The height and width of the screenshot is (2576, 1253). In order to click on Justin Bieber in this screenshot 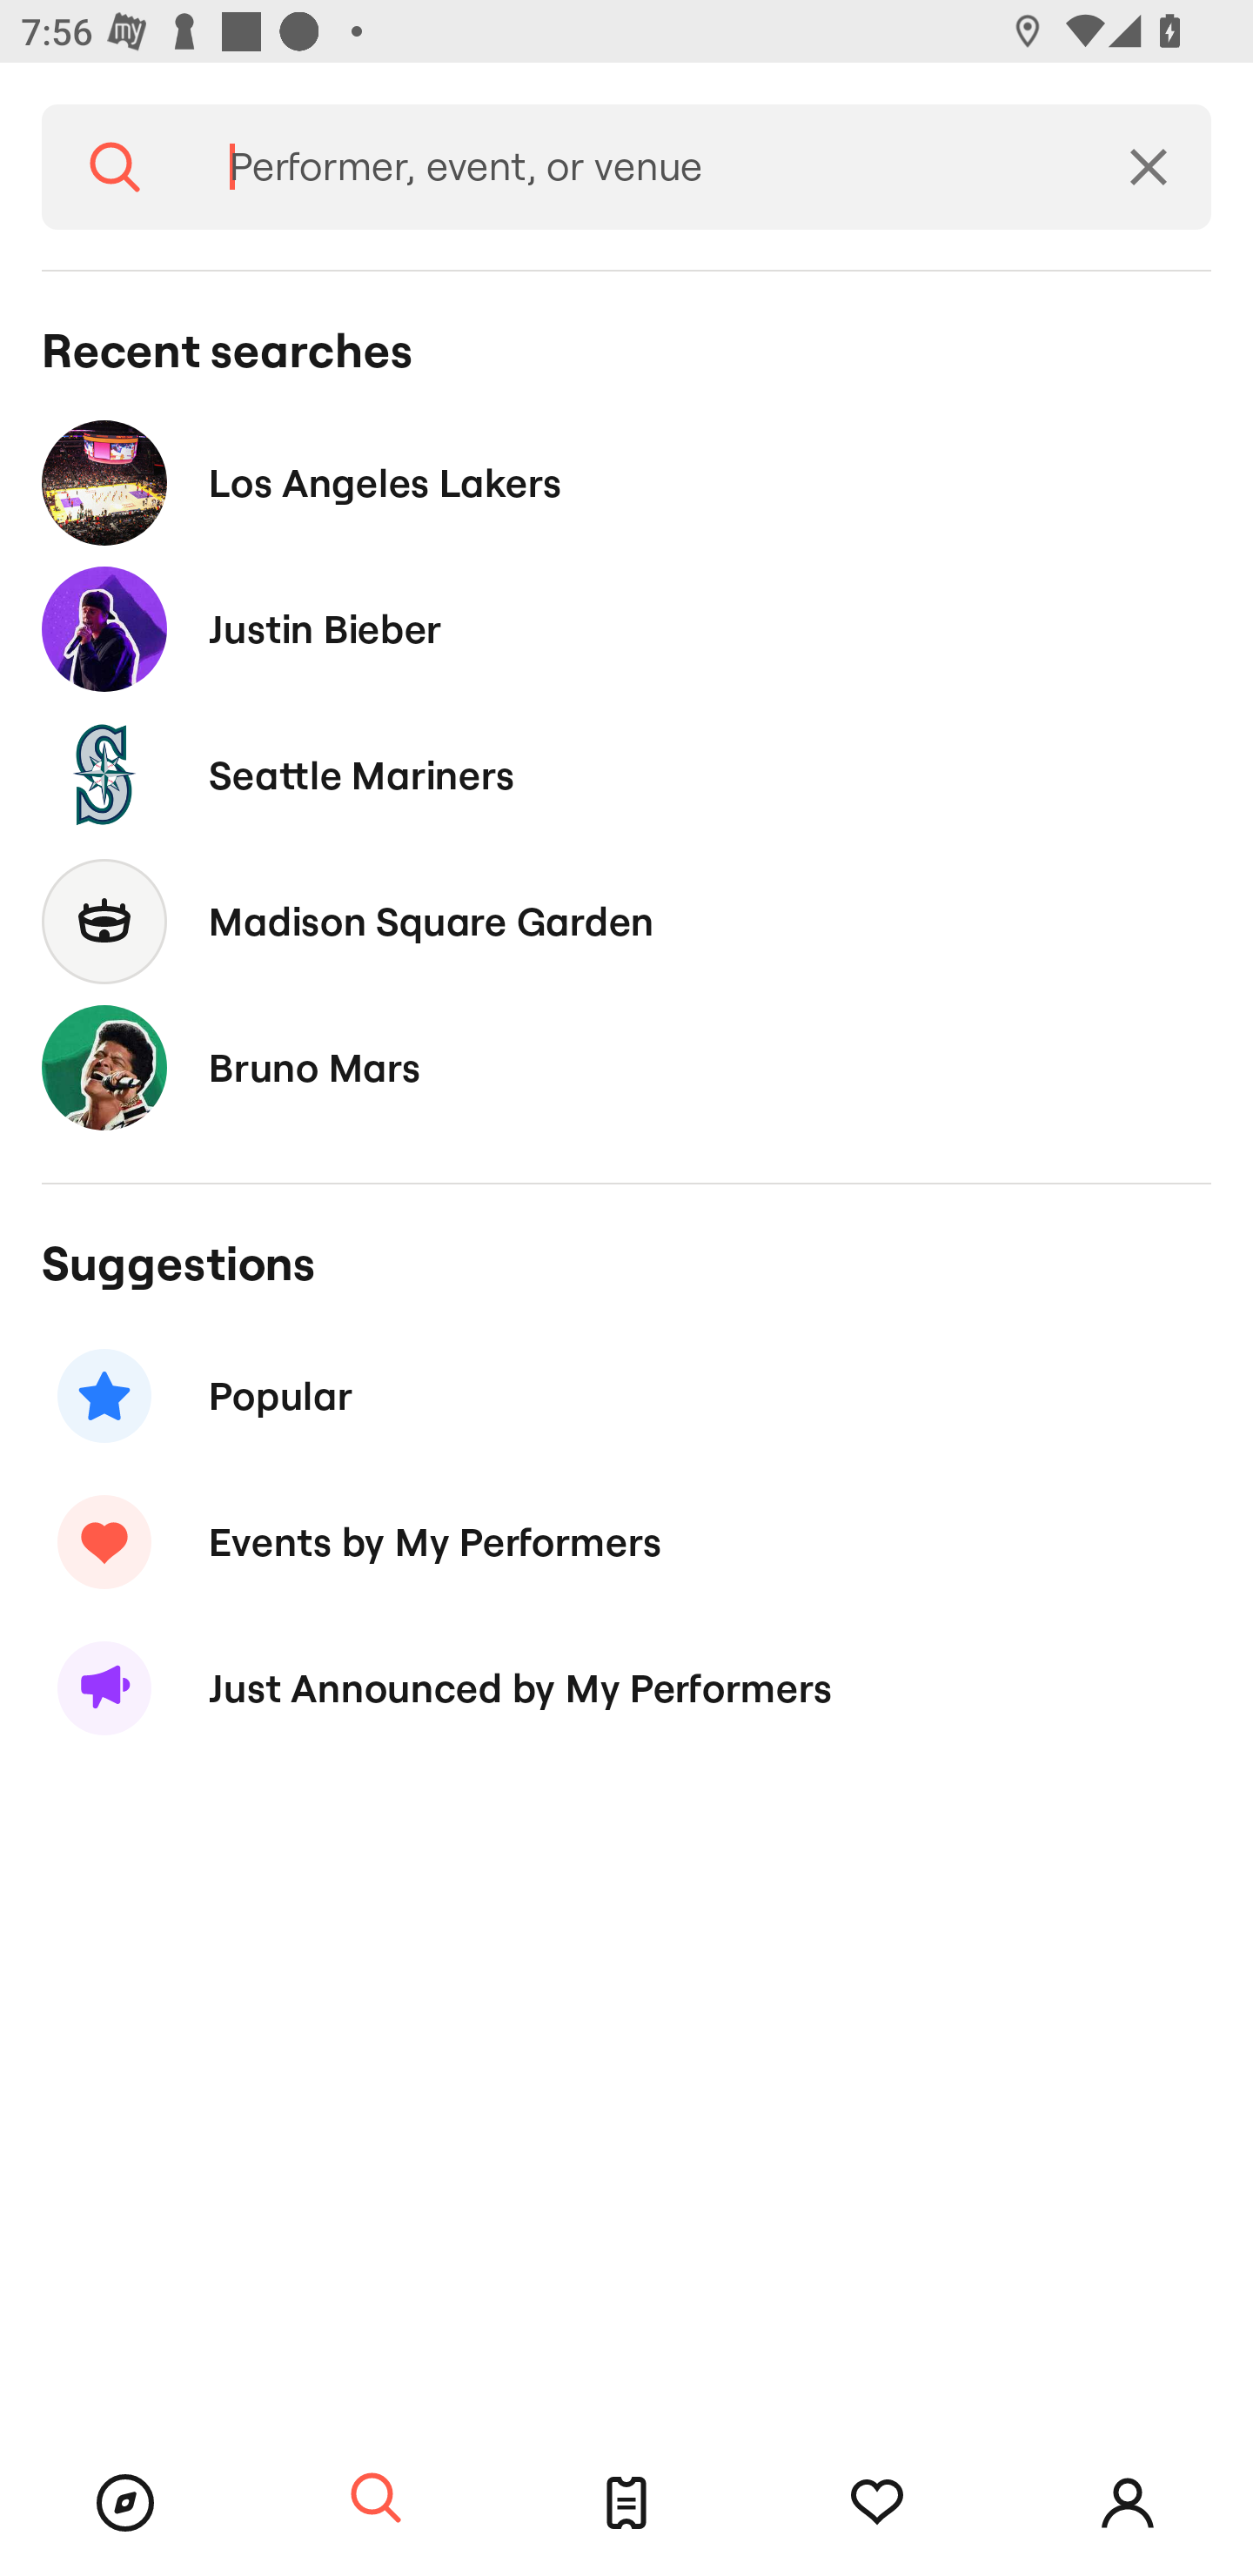, I will do `click(626, 630)`.